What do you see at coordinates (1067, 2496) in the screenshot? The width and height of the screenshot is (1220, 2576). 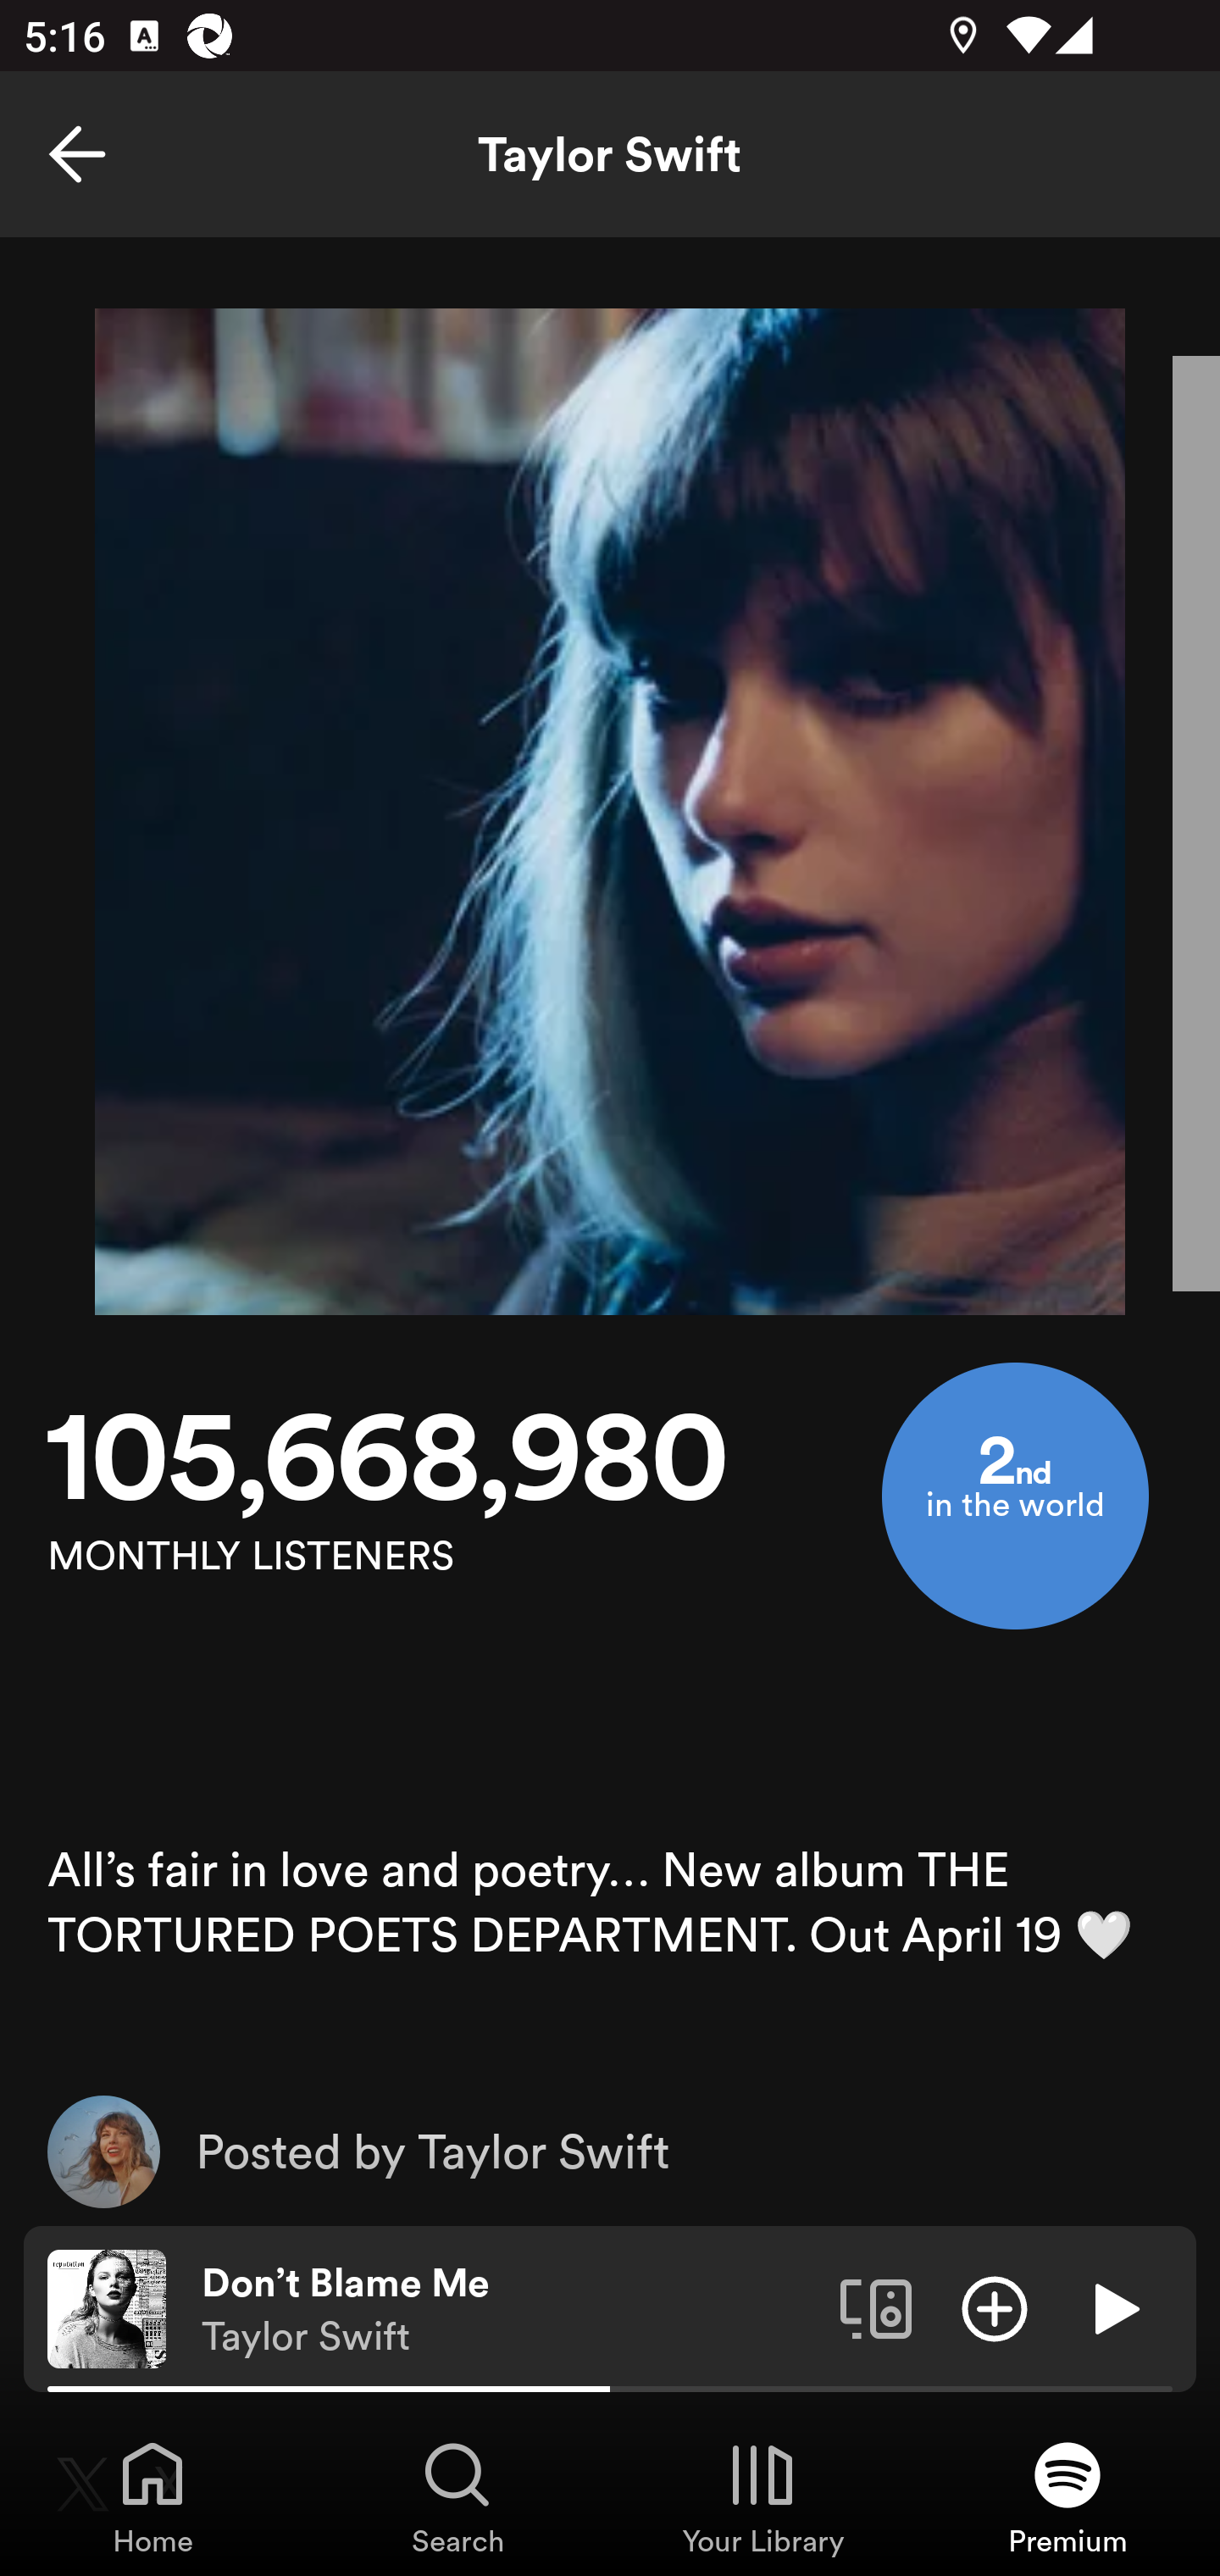 I see `Premium, Tab 4 of 4 Premium Premium` at bounding box center [1067, 2496].